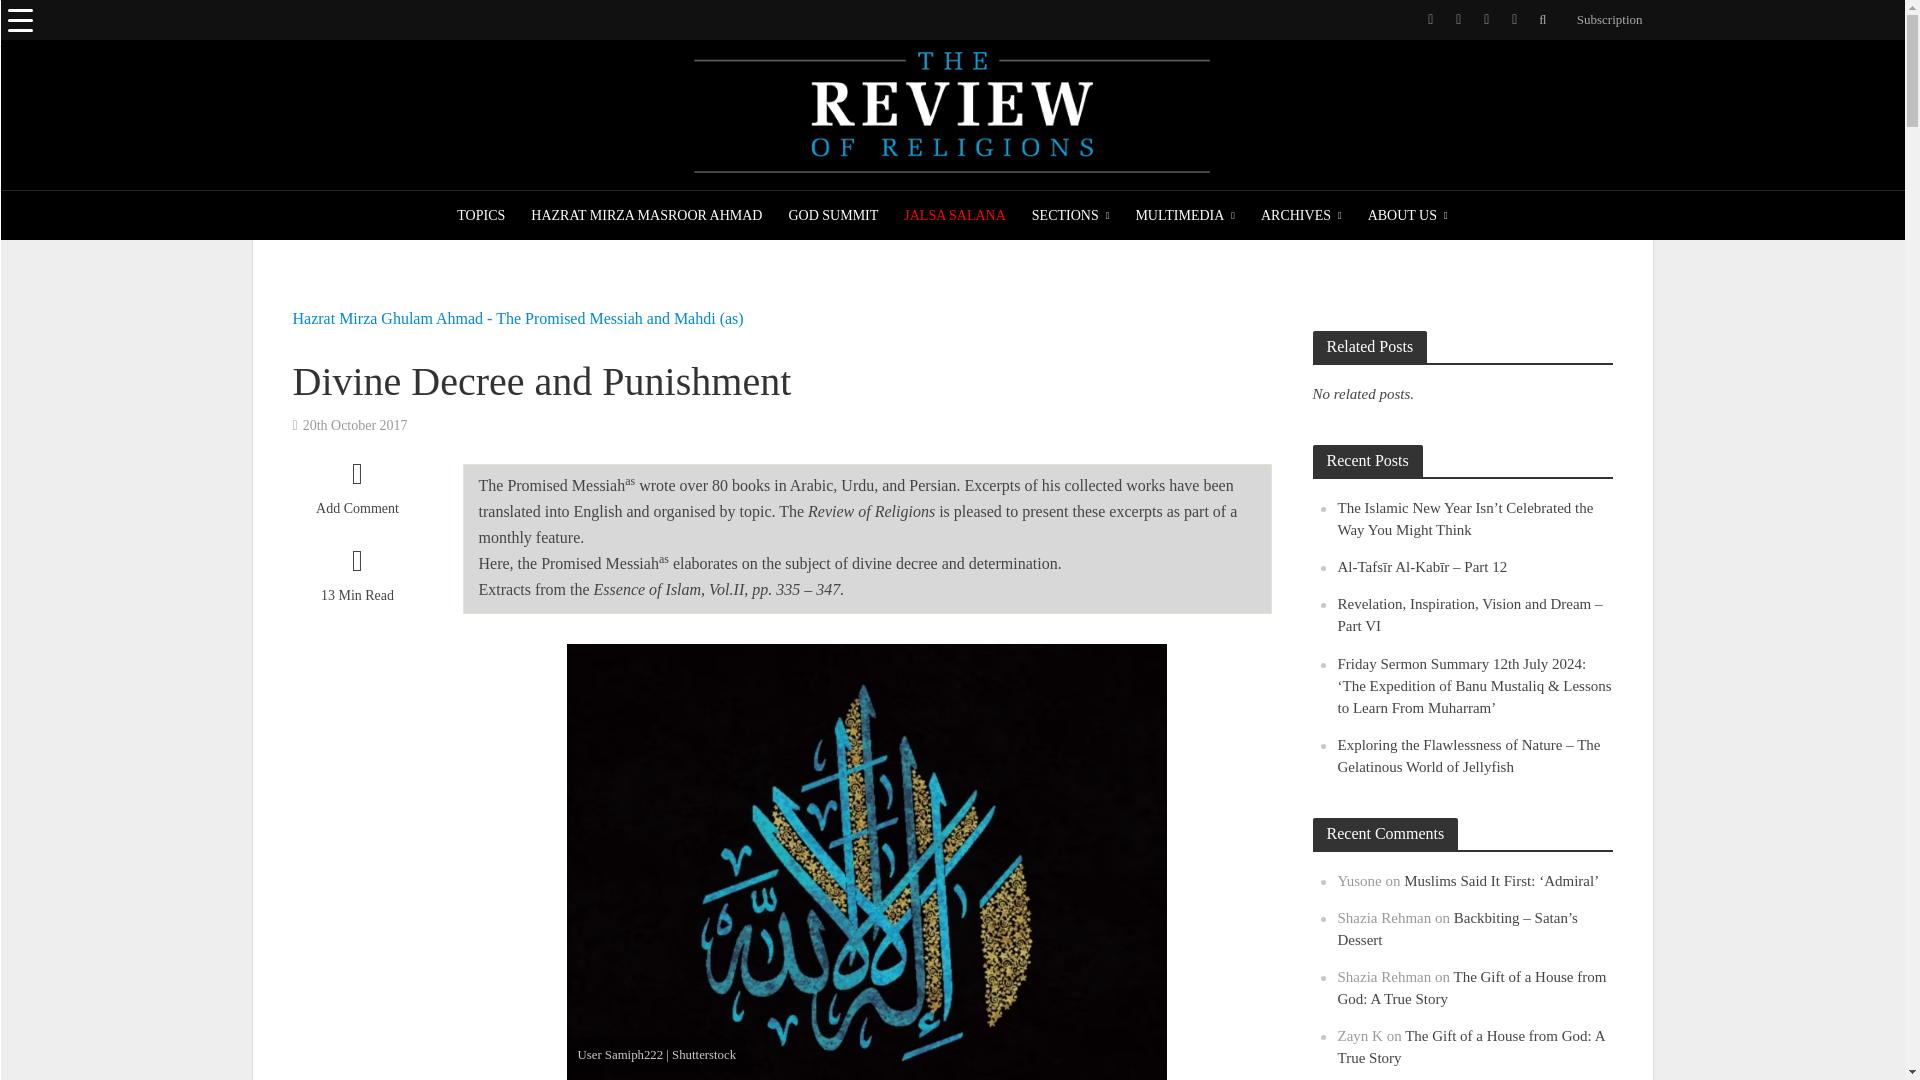 Image resolution: width=1920 pixels, height=1080 pixels. What do you see at coordinates (646, 216) in the screenshot?
I see `HAZRAT MIRZA MASROOR AHMAD` at bounding box center [646, 216].